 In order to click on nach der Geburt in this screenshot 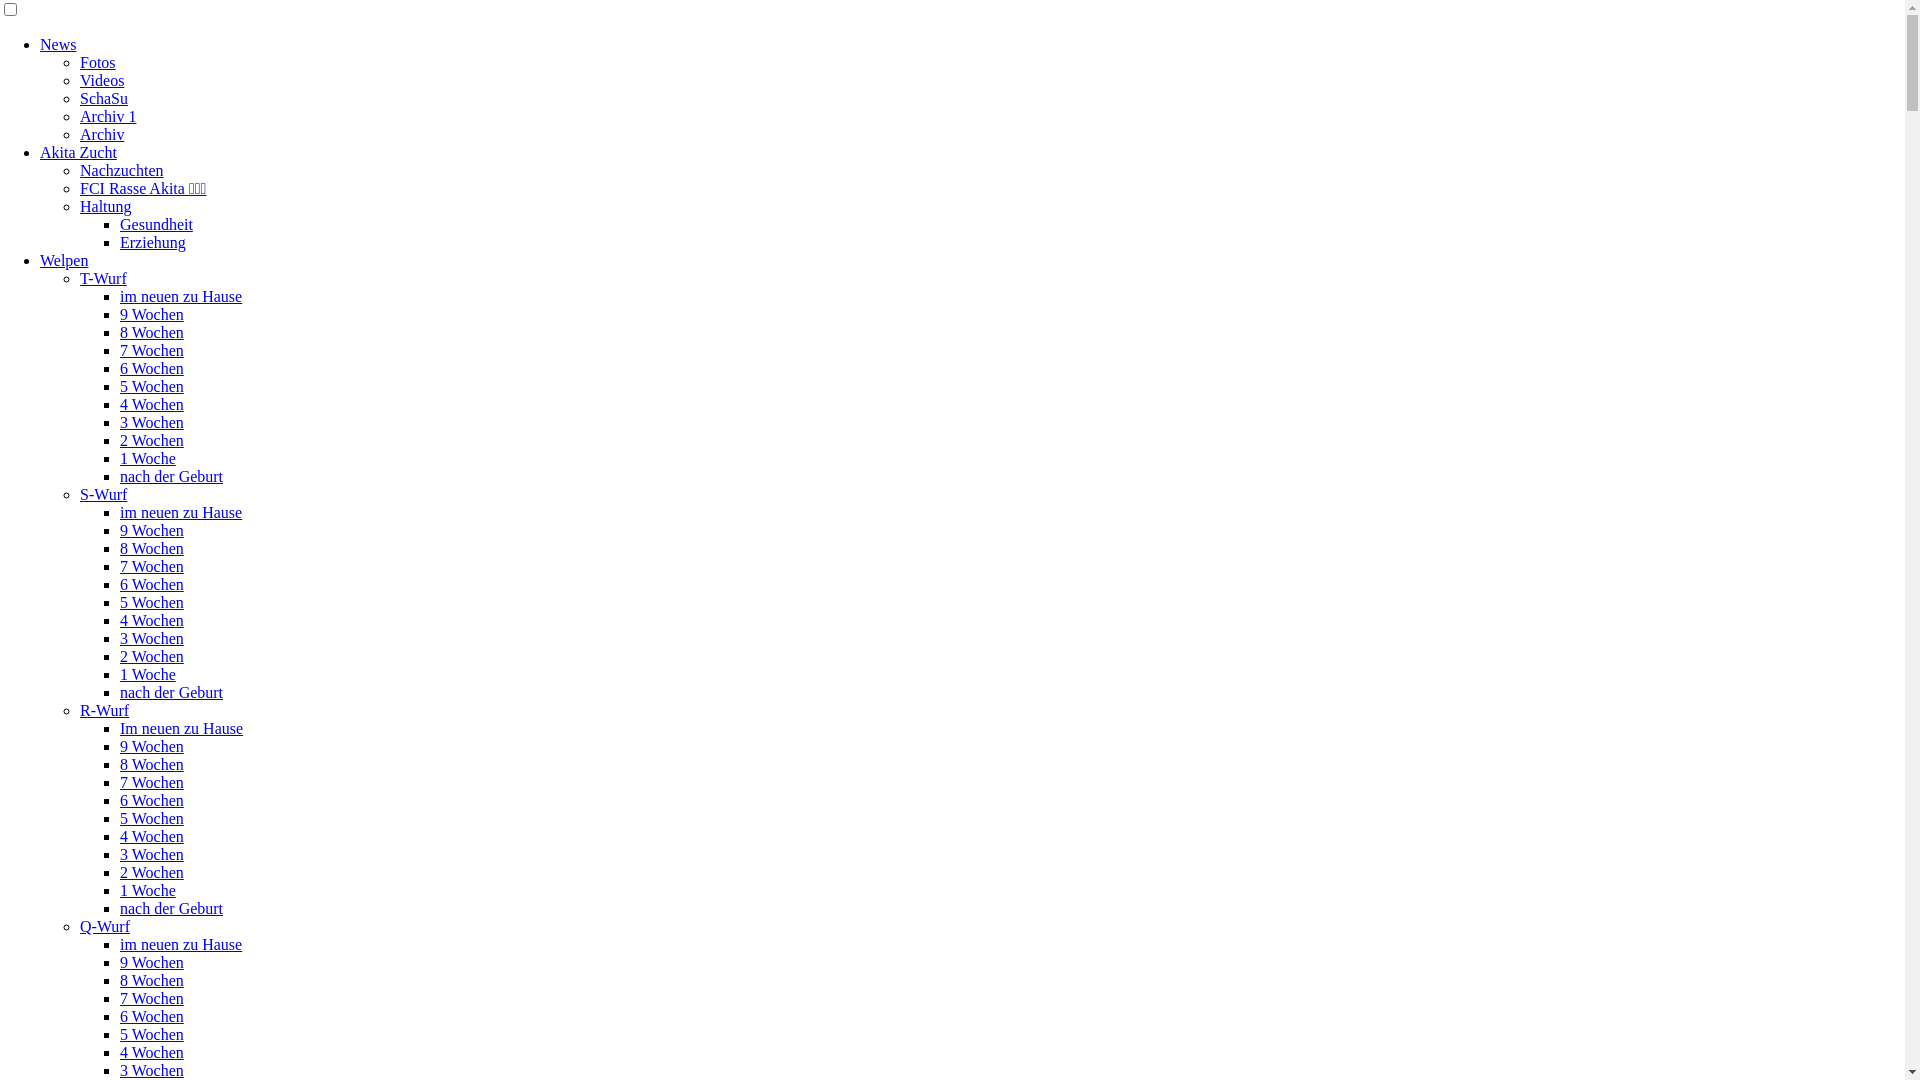, I will do `click(172, 908)`.